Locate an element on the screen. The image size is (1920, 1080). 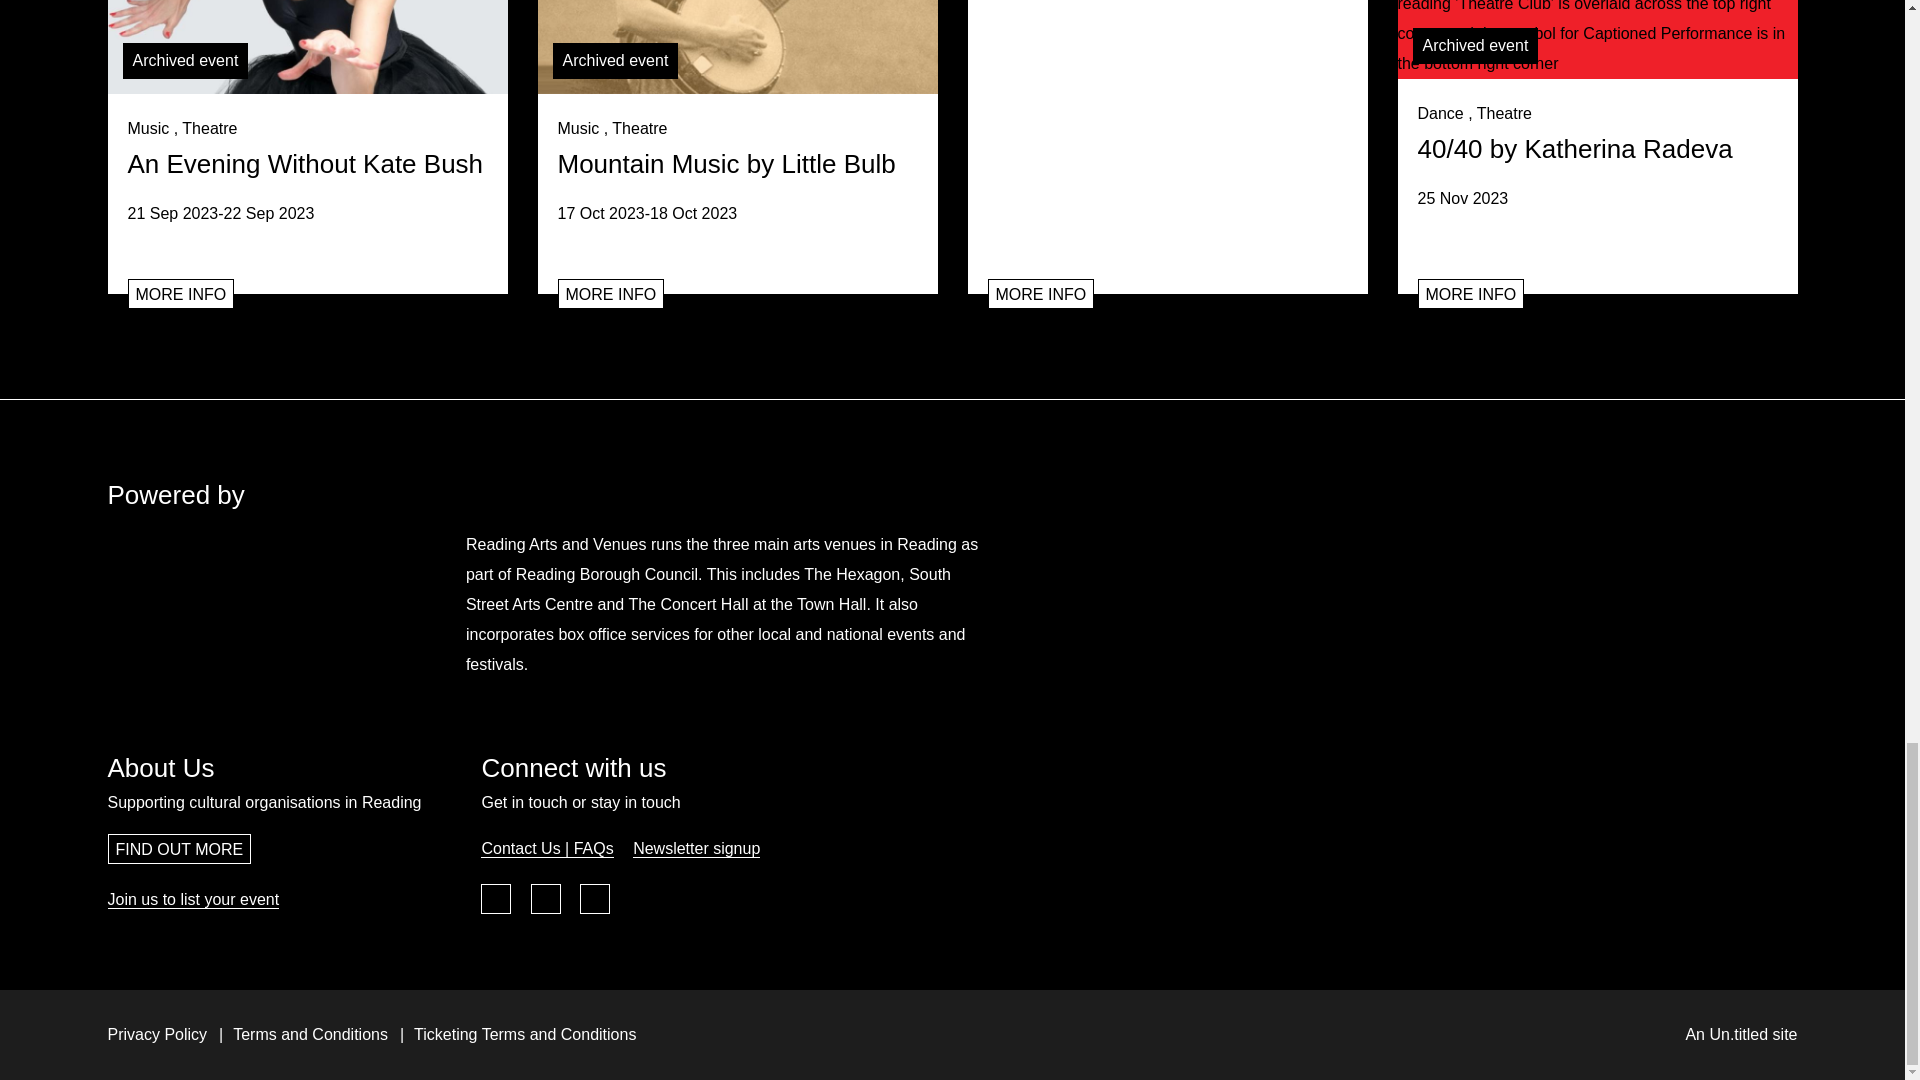
MORE INFO is located at coordinates (1471, 293).